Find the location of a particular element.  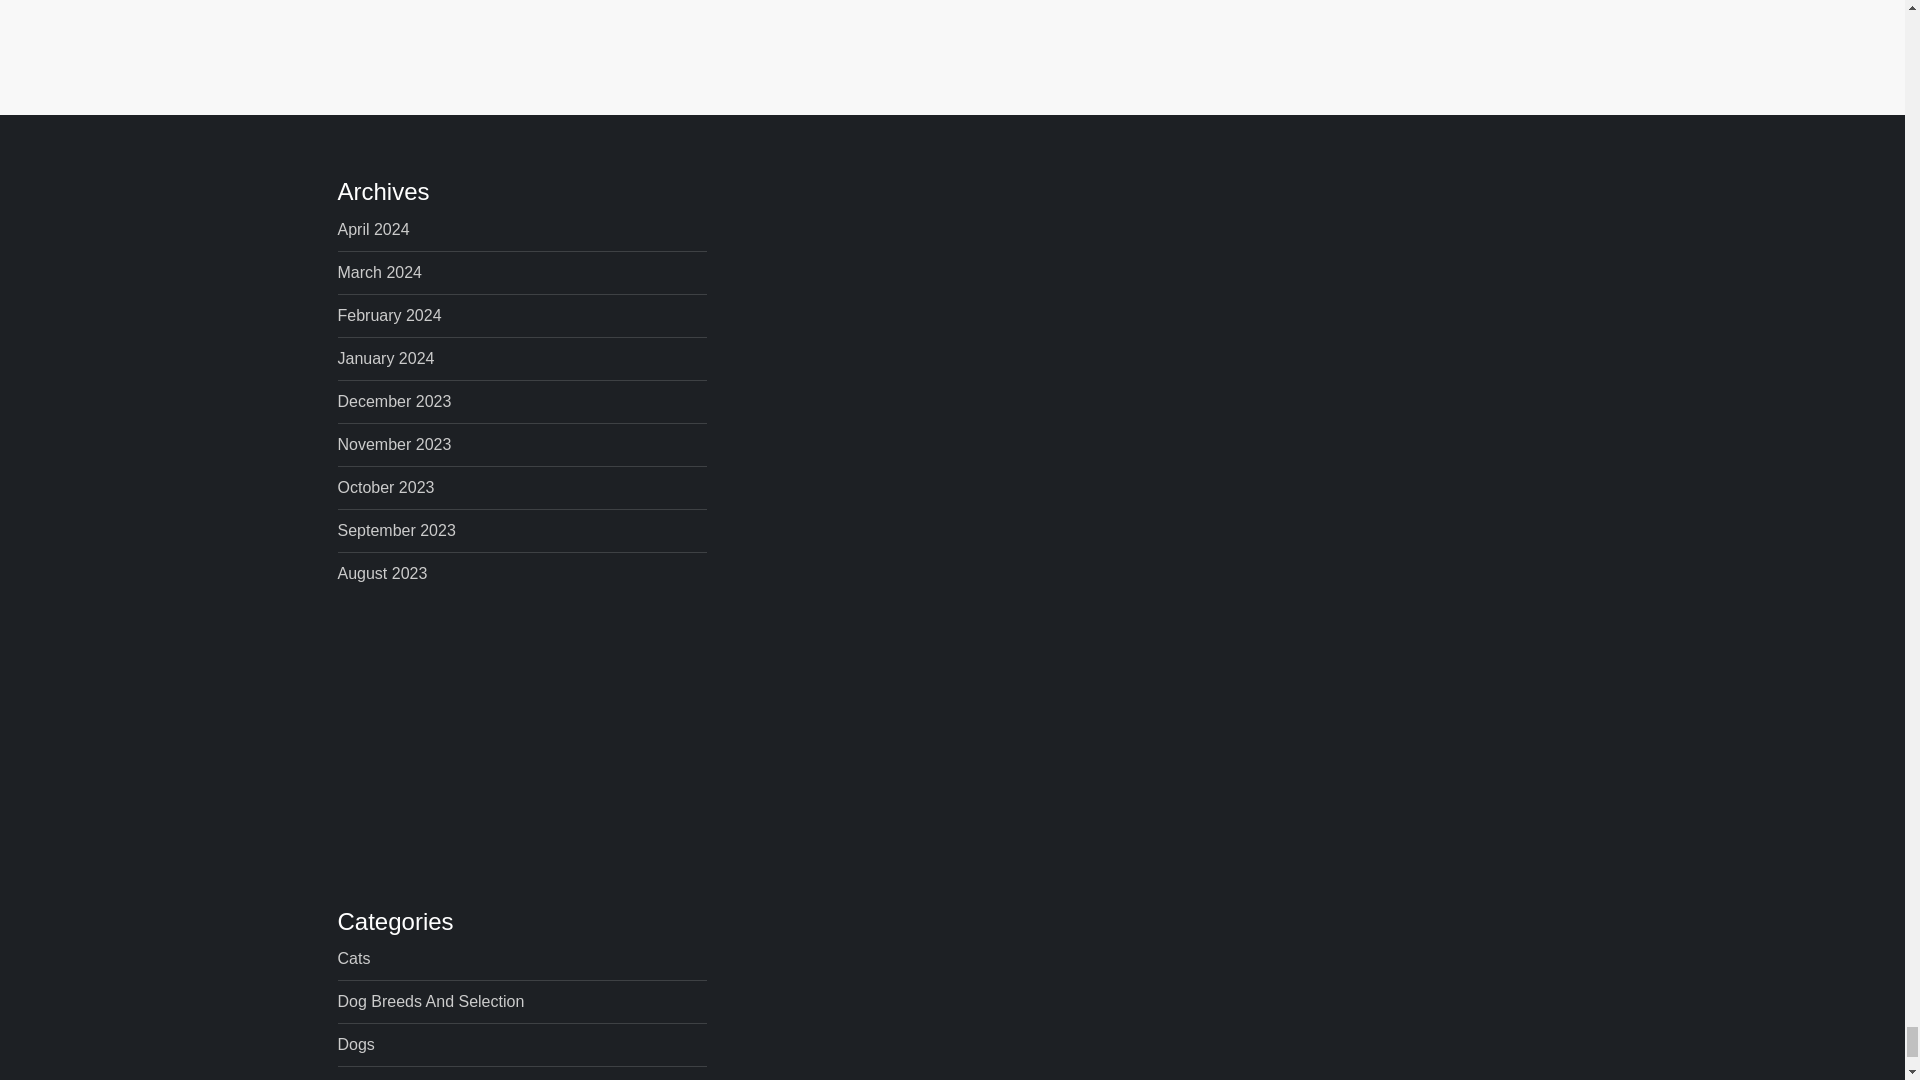

February 2024 is located at coordinates (389, 316).